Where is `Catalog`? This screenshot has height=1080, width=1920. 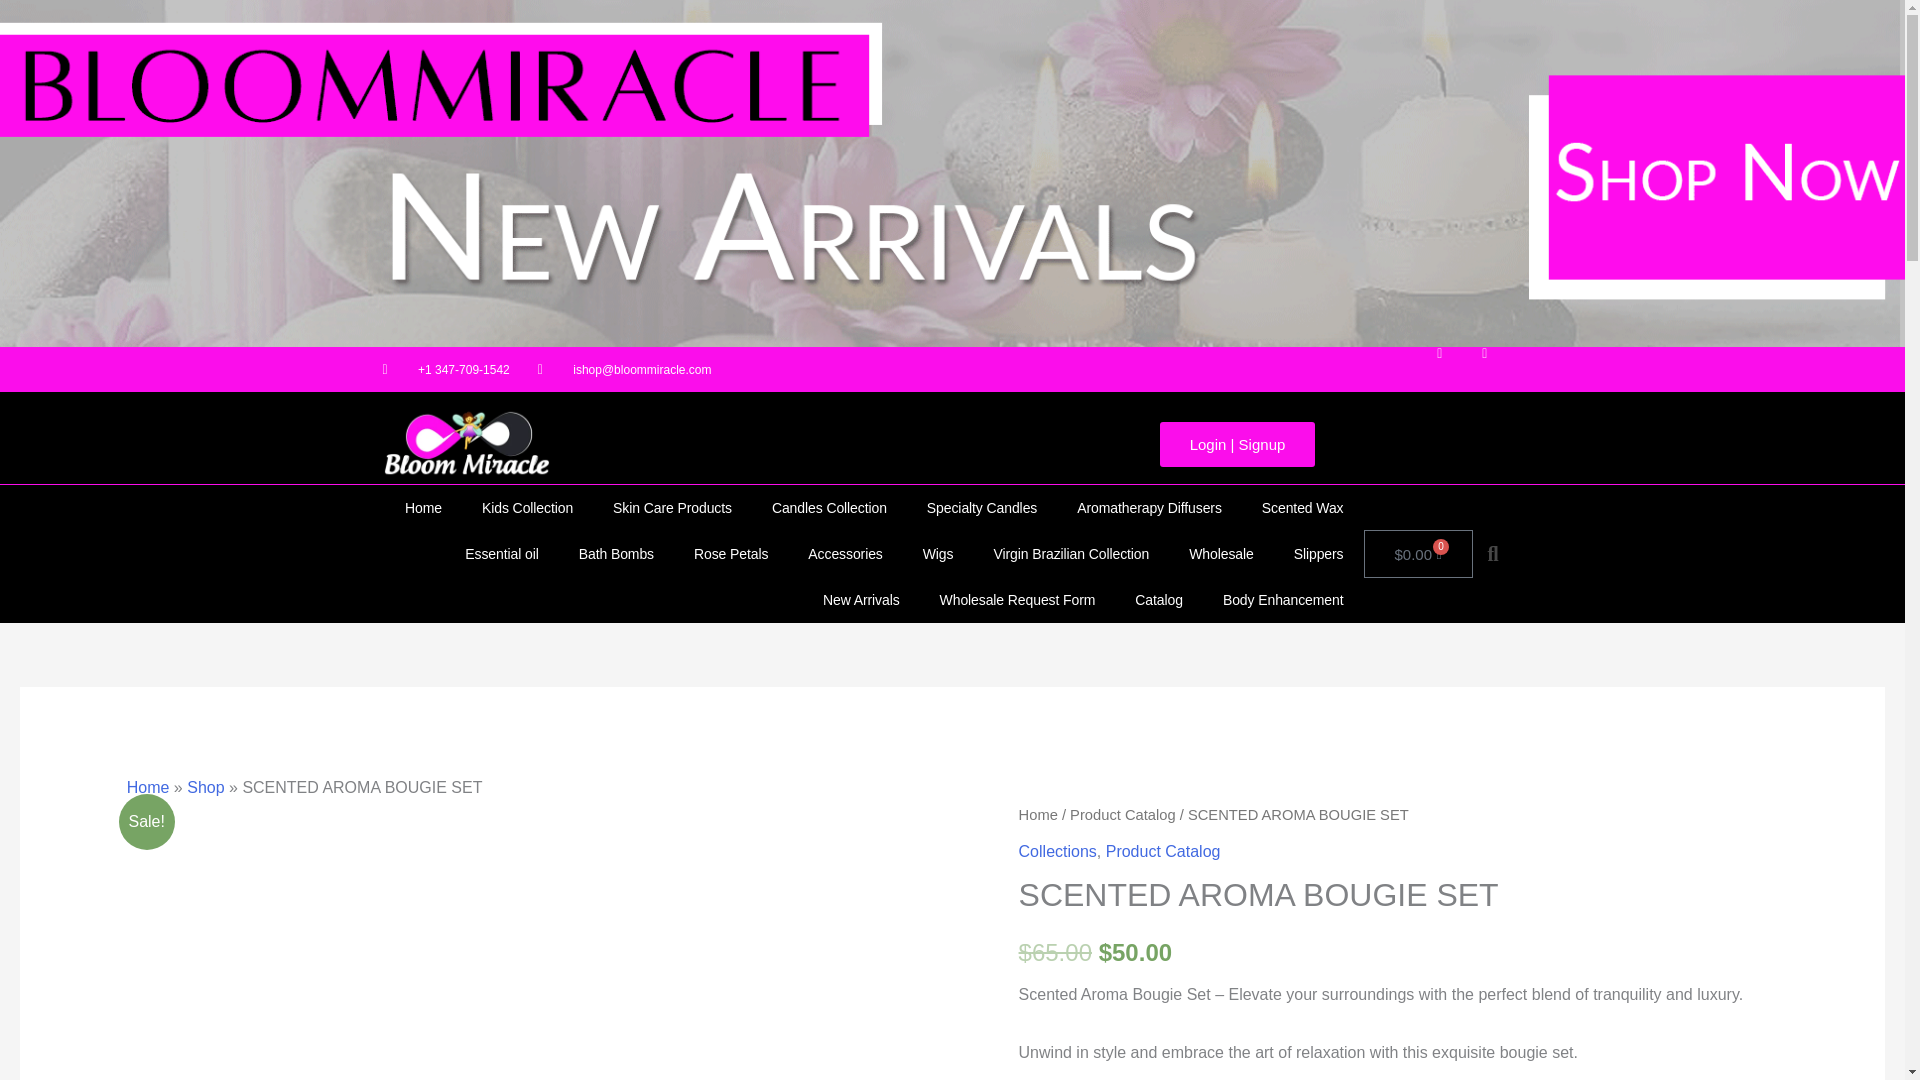
Catalog is located at coordinates (1159, 600).